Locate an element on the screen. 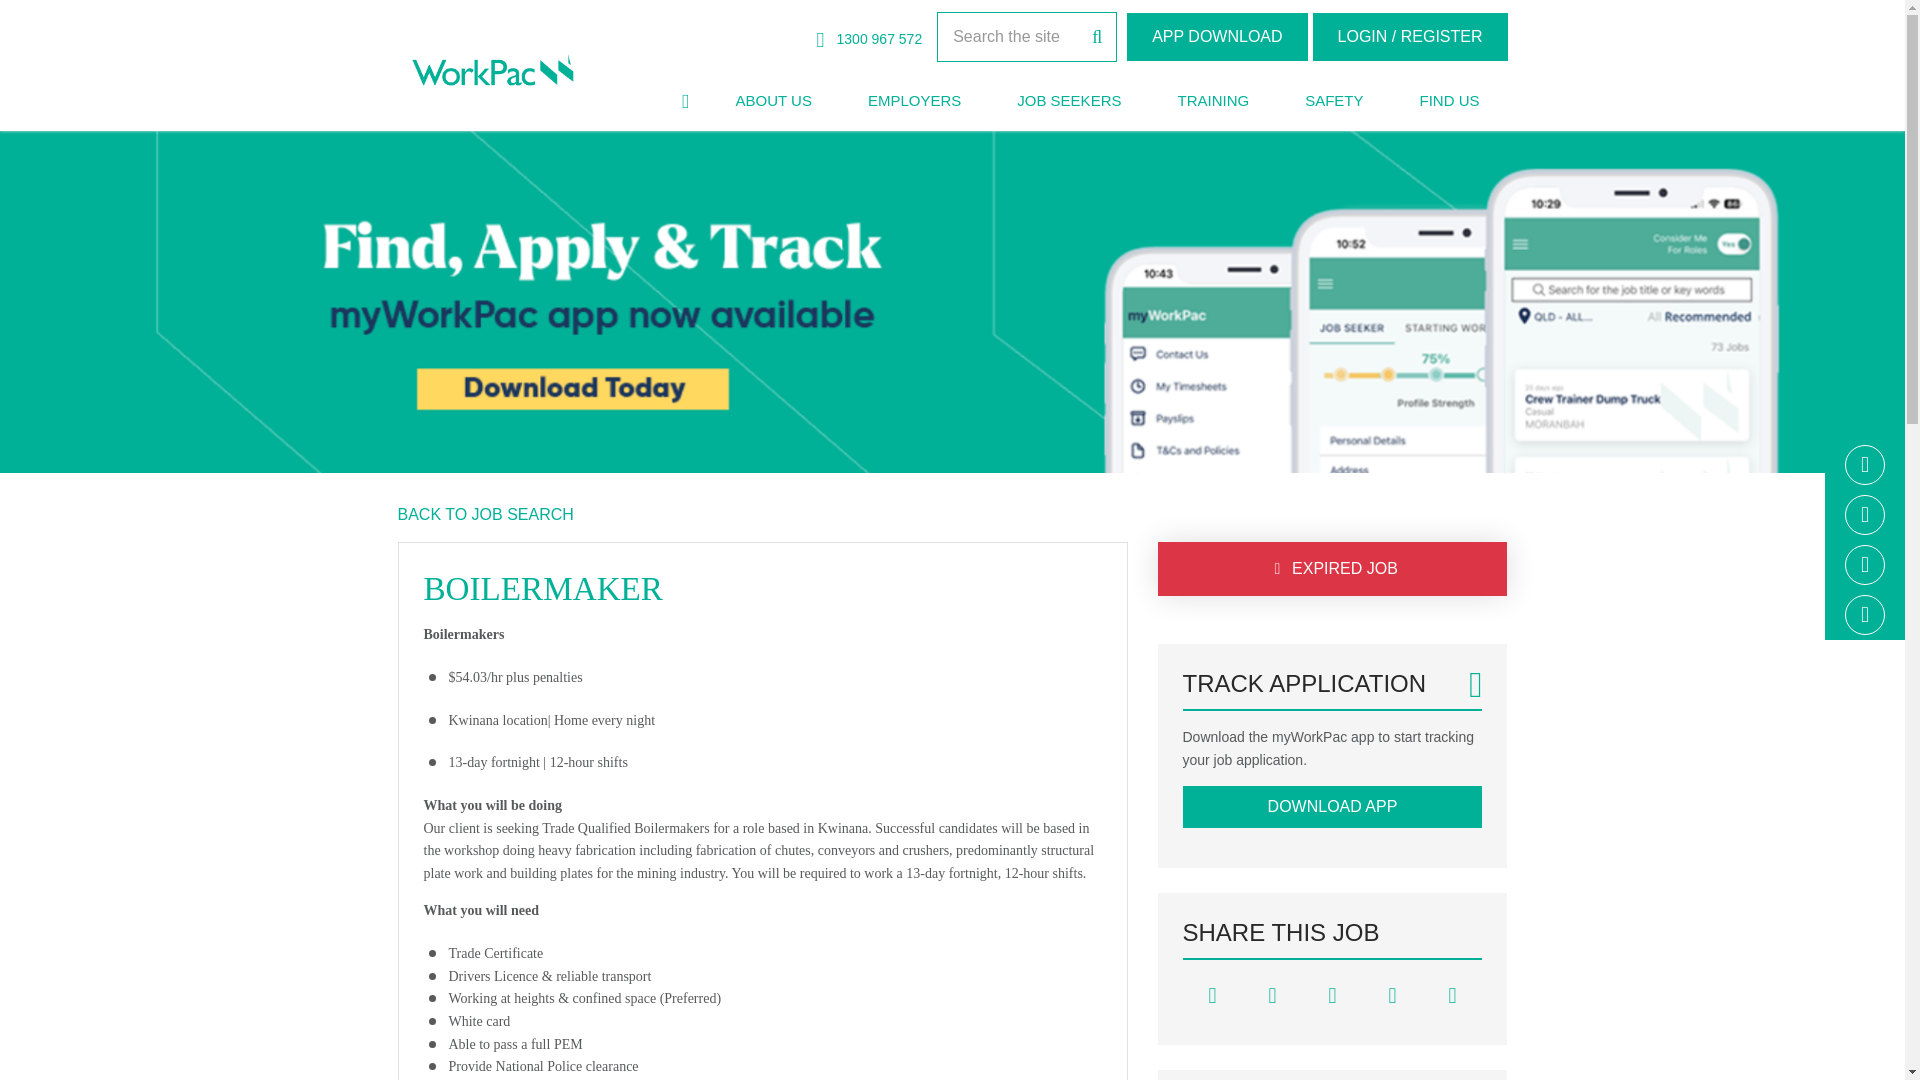  Dashboard is located at coordinates (1217, 36).